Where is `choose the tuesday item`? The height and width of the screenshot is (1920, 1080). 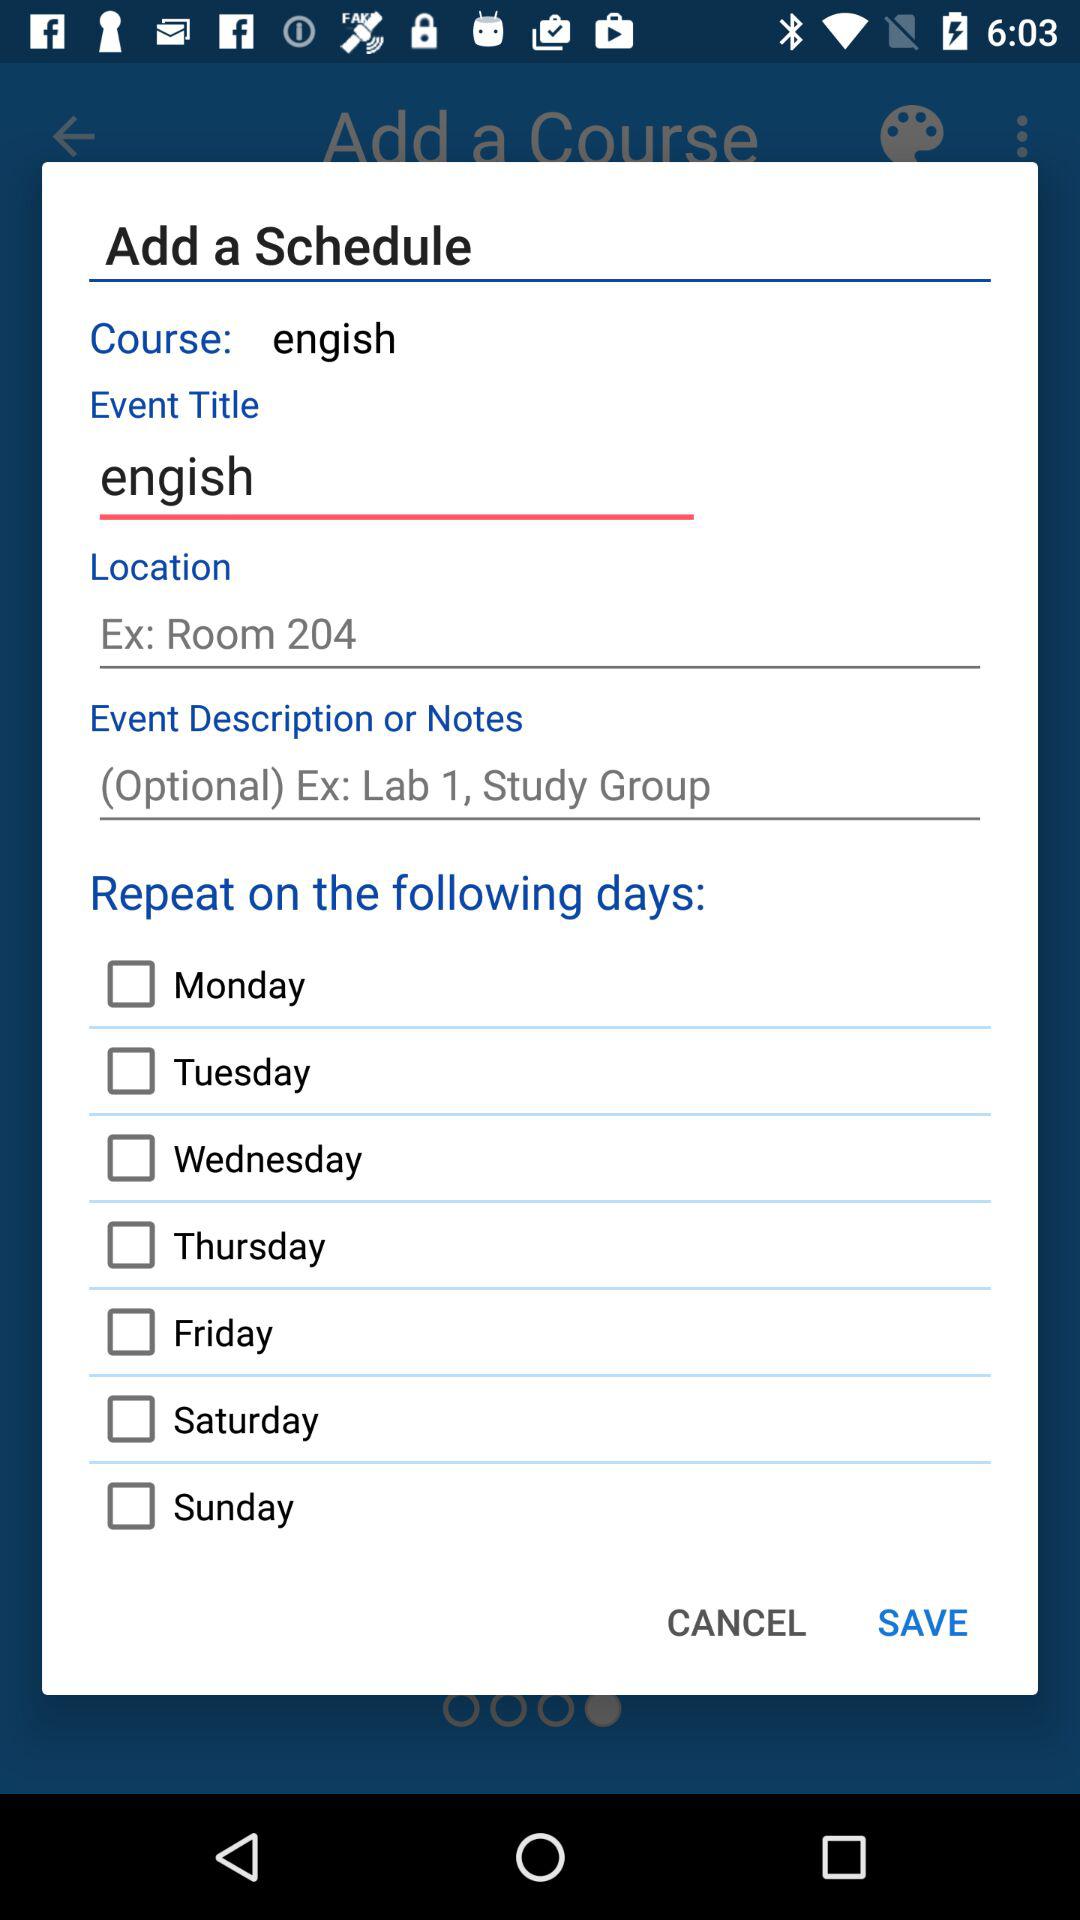
choose the tuesday item is located at coordinates (200, 1070).